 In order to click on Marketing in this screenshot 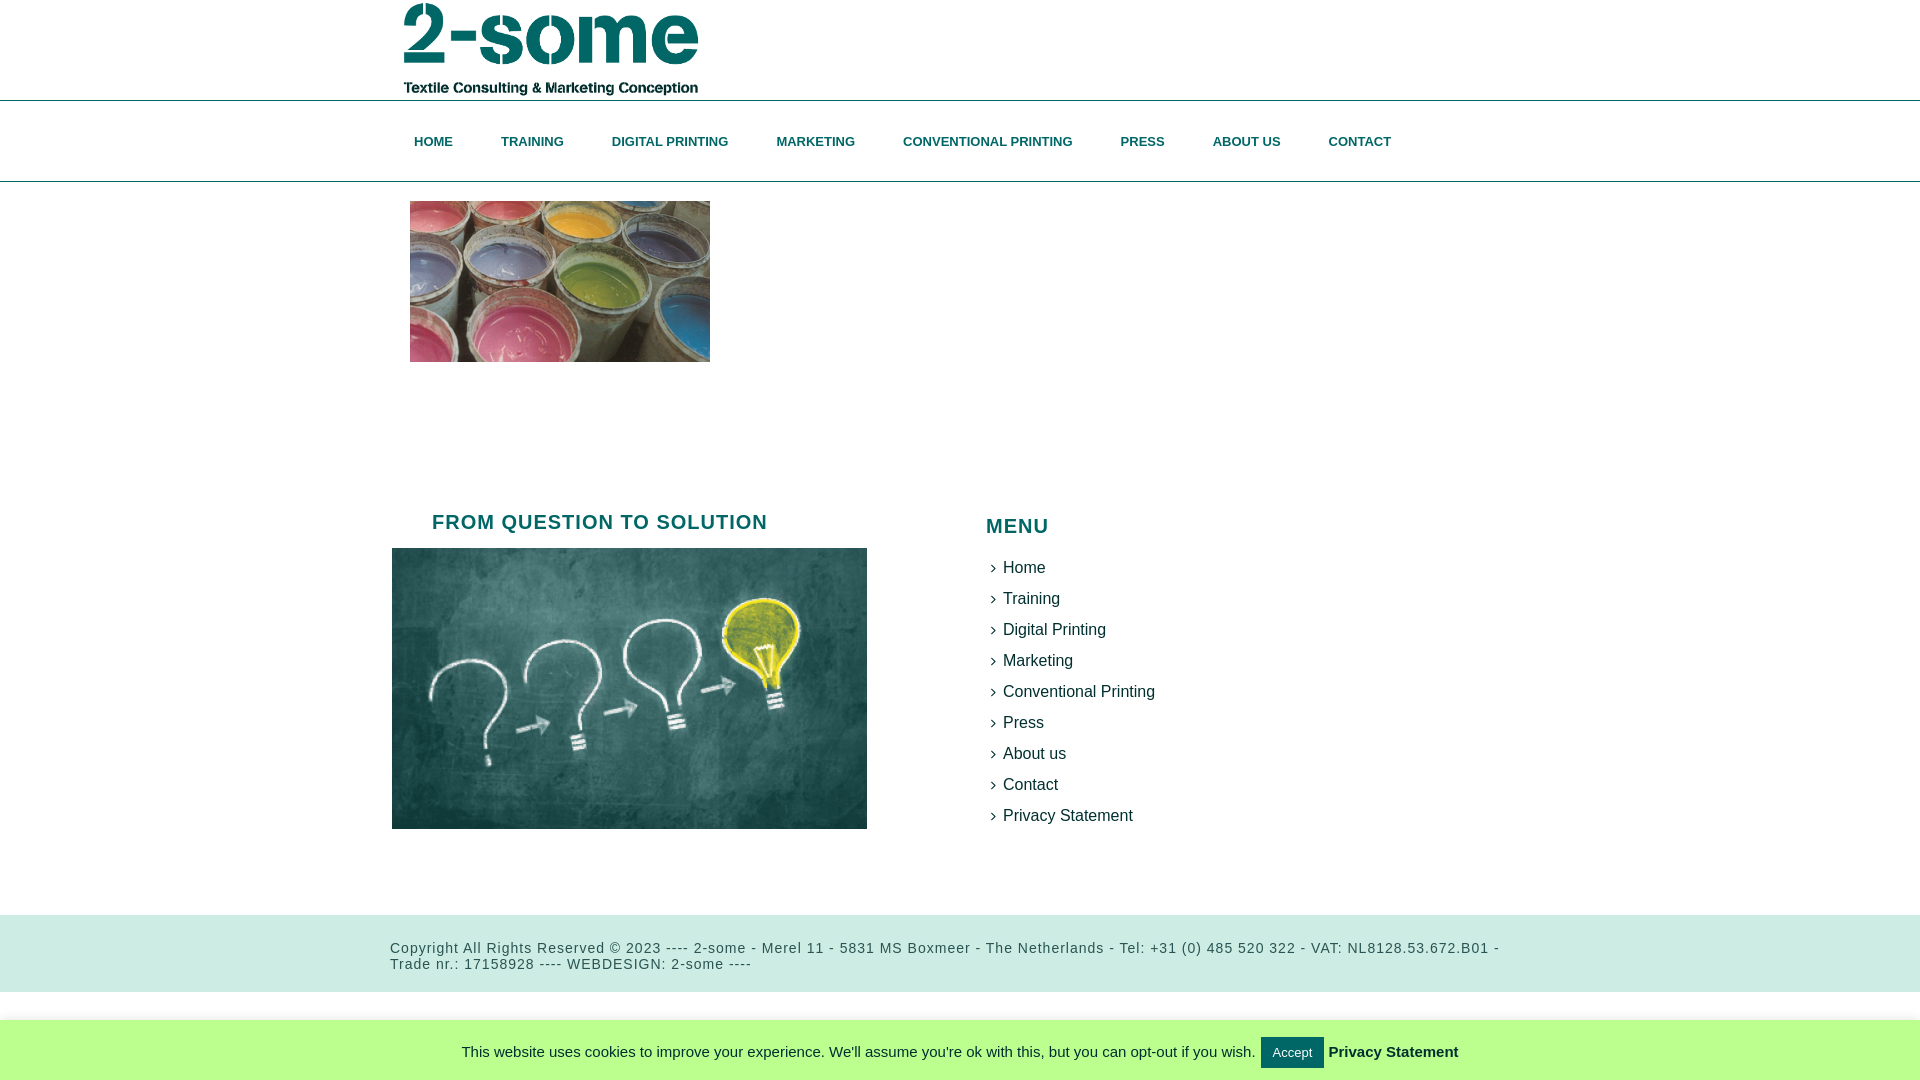, I will do `click(1037, 660)`.